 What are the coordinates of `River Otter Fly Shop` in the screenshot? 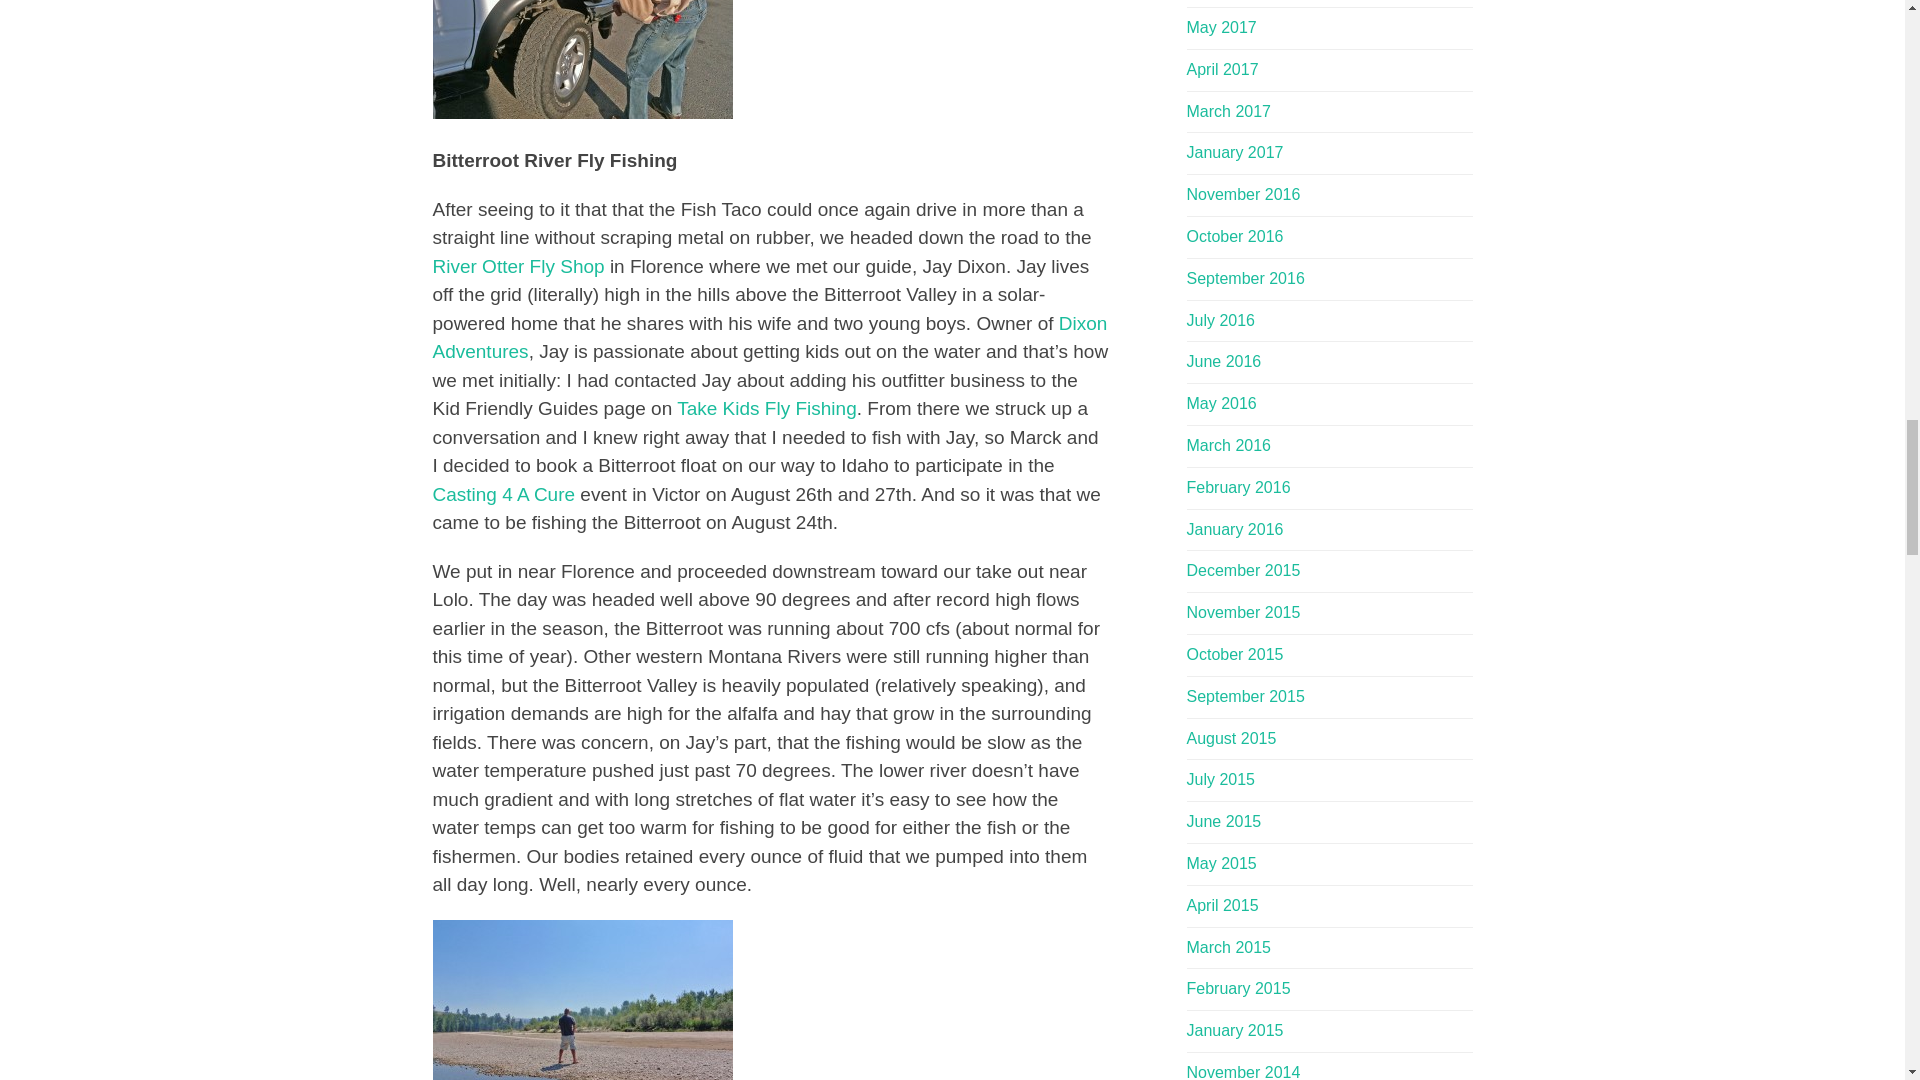 It's located at (520, 266).